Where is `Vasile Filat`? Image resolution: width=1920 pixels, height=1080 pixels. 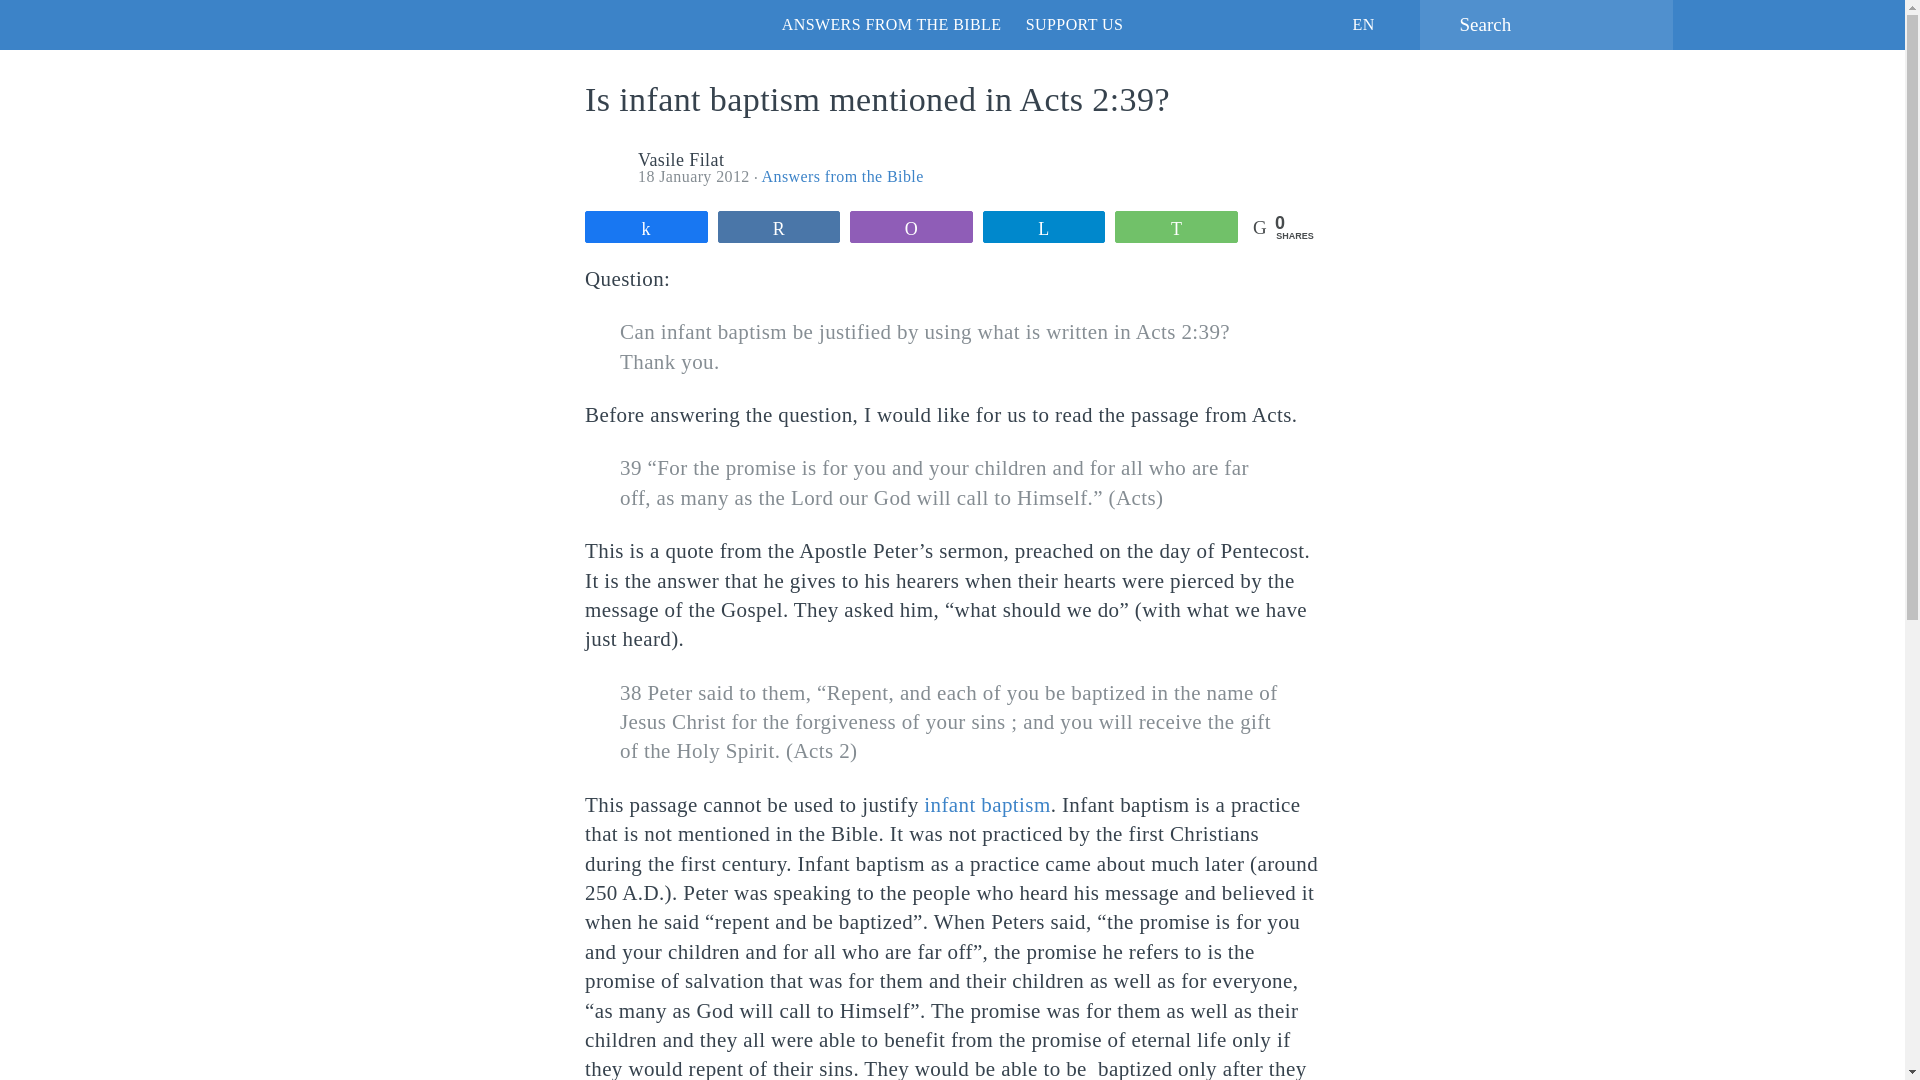
Vasile Filat is located at coordinates (680, 160).